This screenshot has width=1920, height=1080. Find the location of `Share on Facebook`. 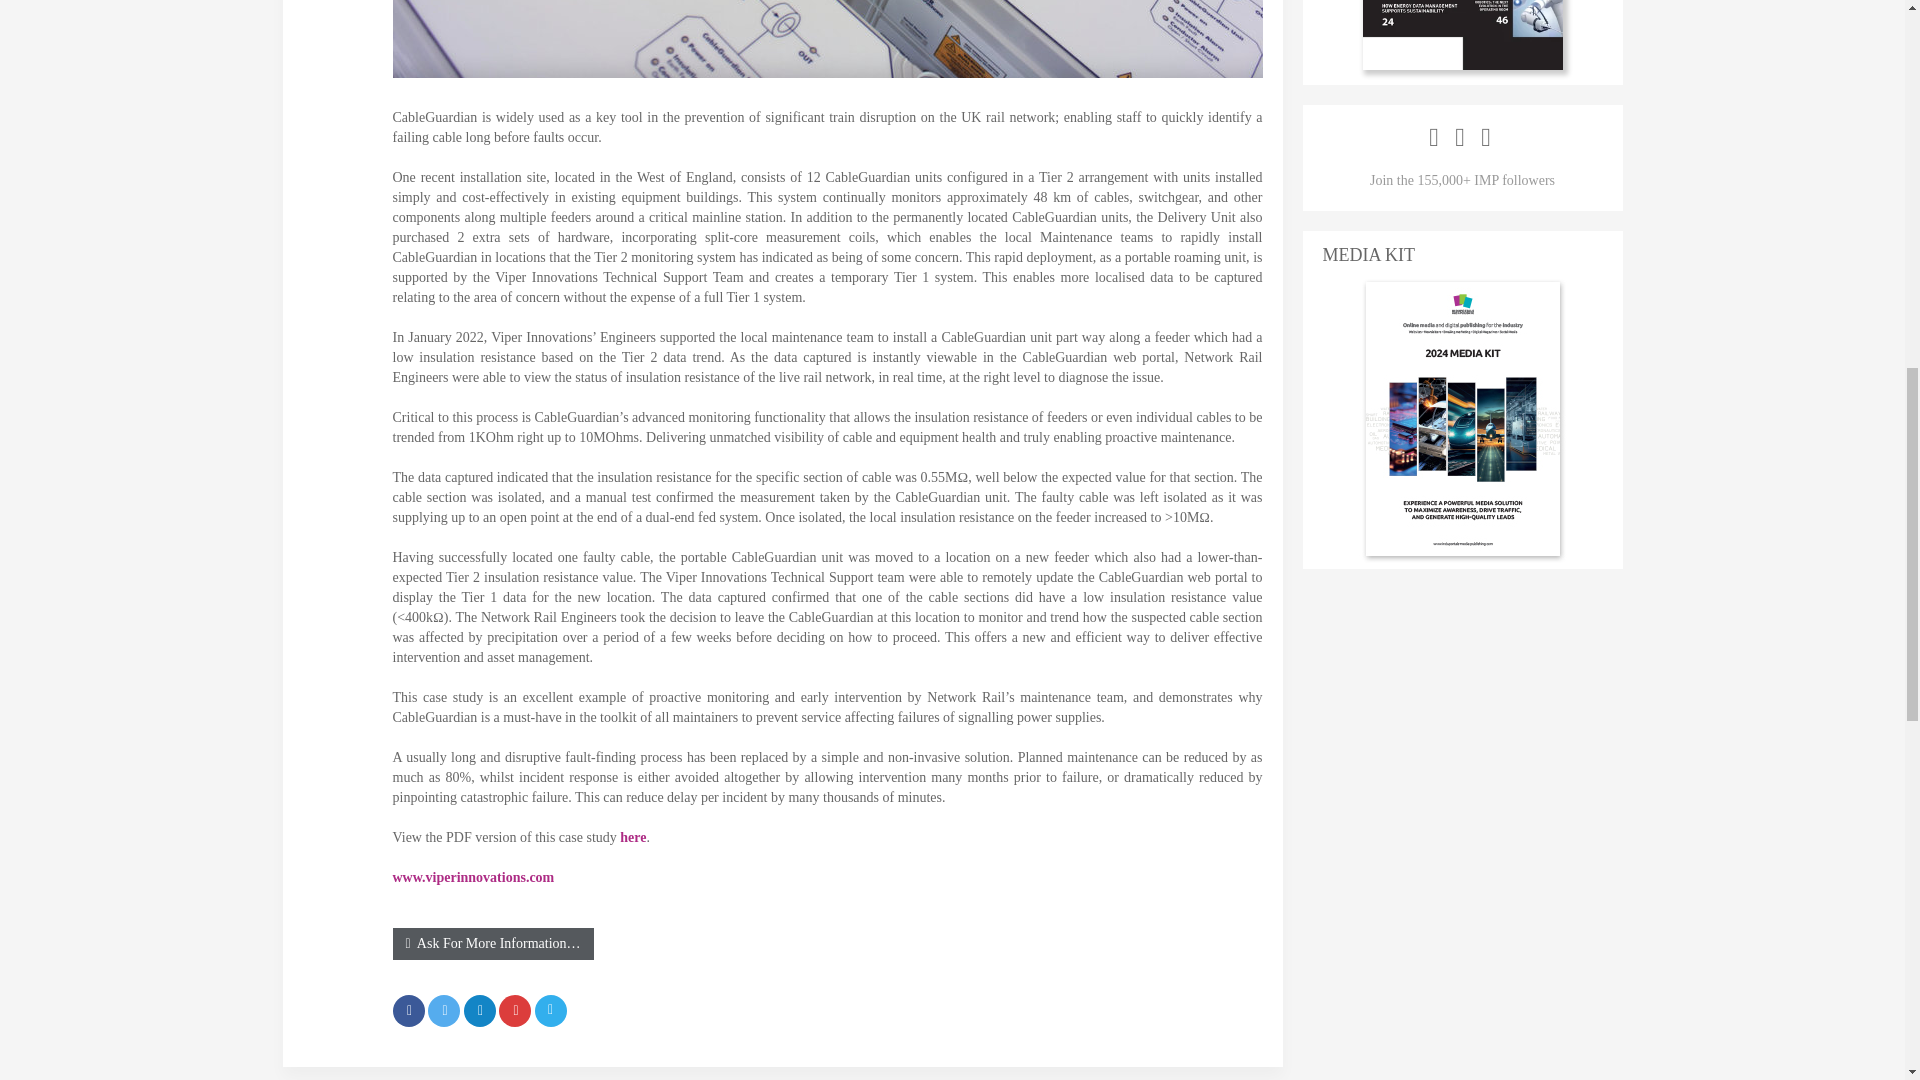

Share on Facebook is located at coordinates (408, 1010).